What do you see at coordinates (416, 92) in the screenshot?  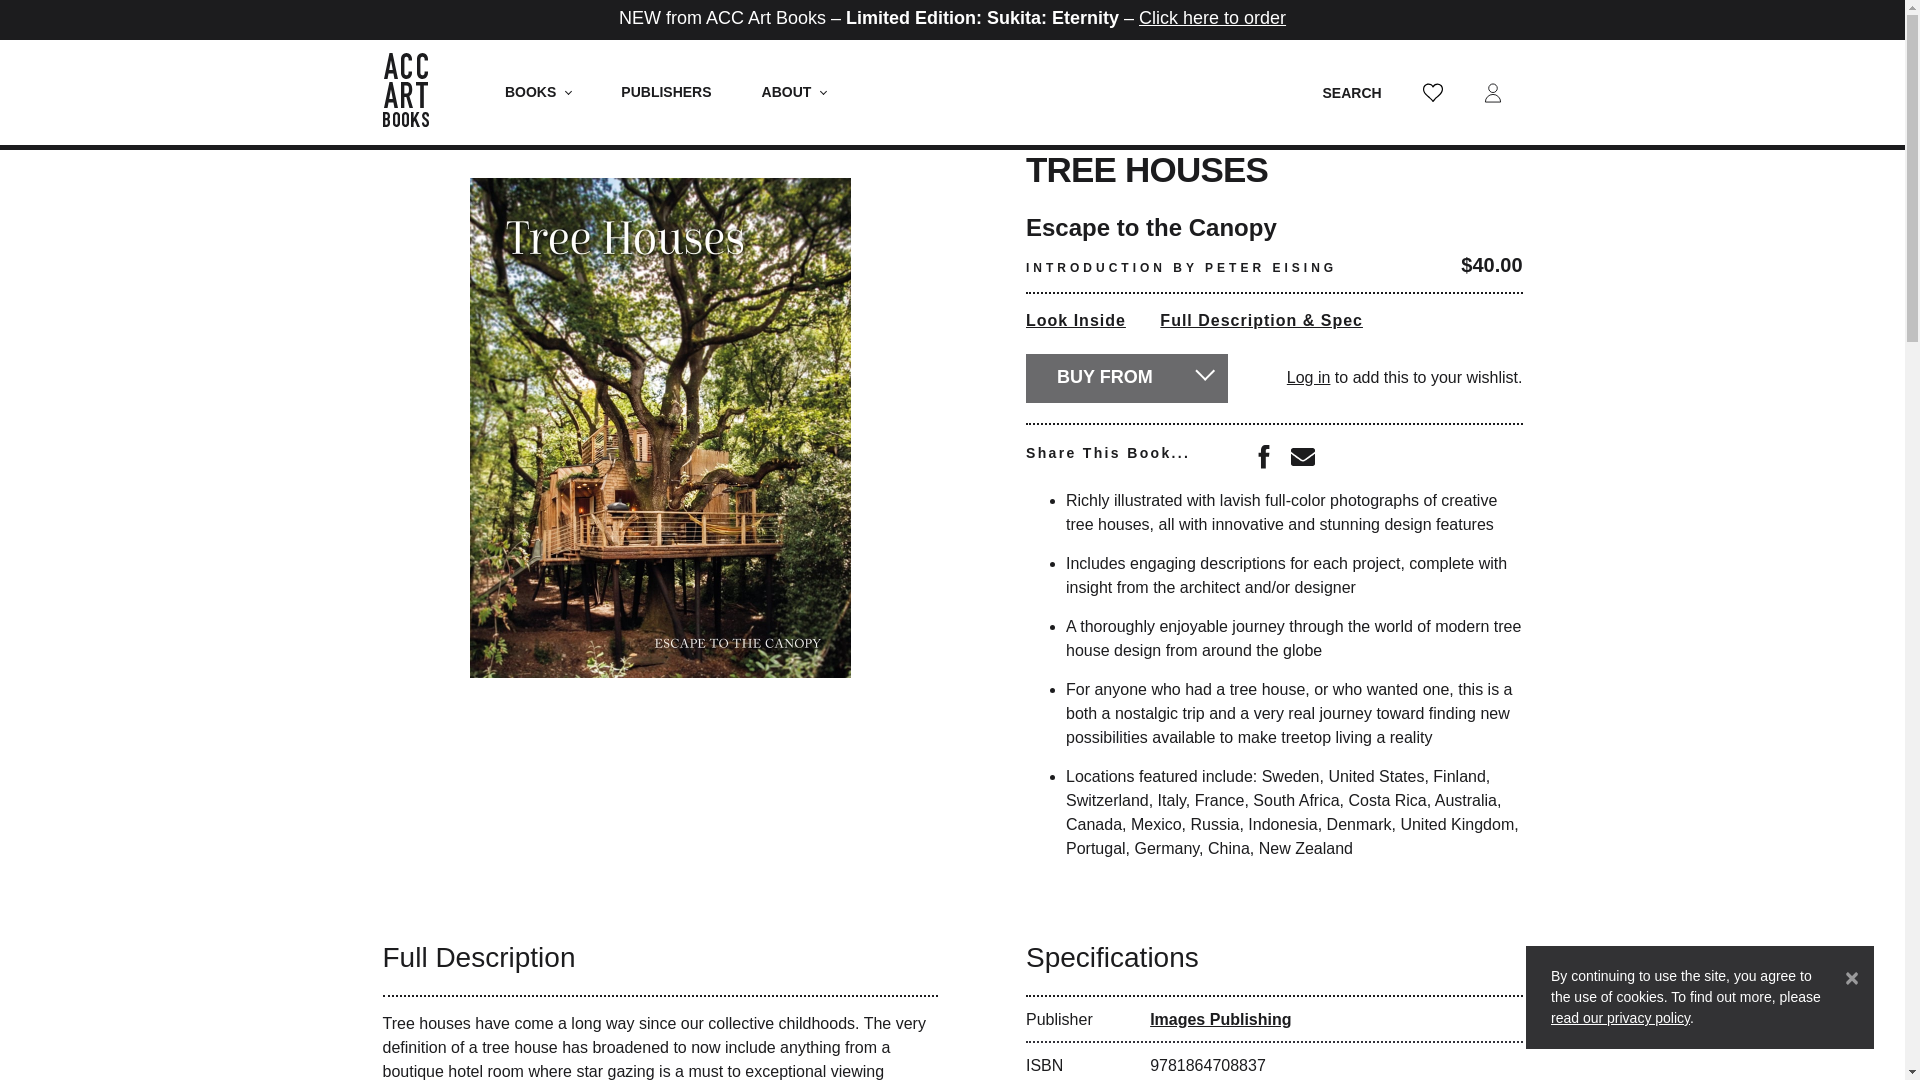 I see `ACC Art Books US` at bounding box center [416, 92].